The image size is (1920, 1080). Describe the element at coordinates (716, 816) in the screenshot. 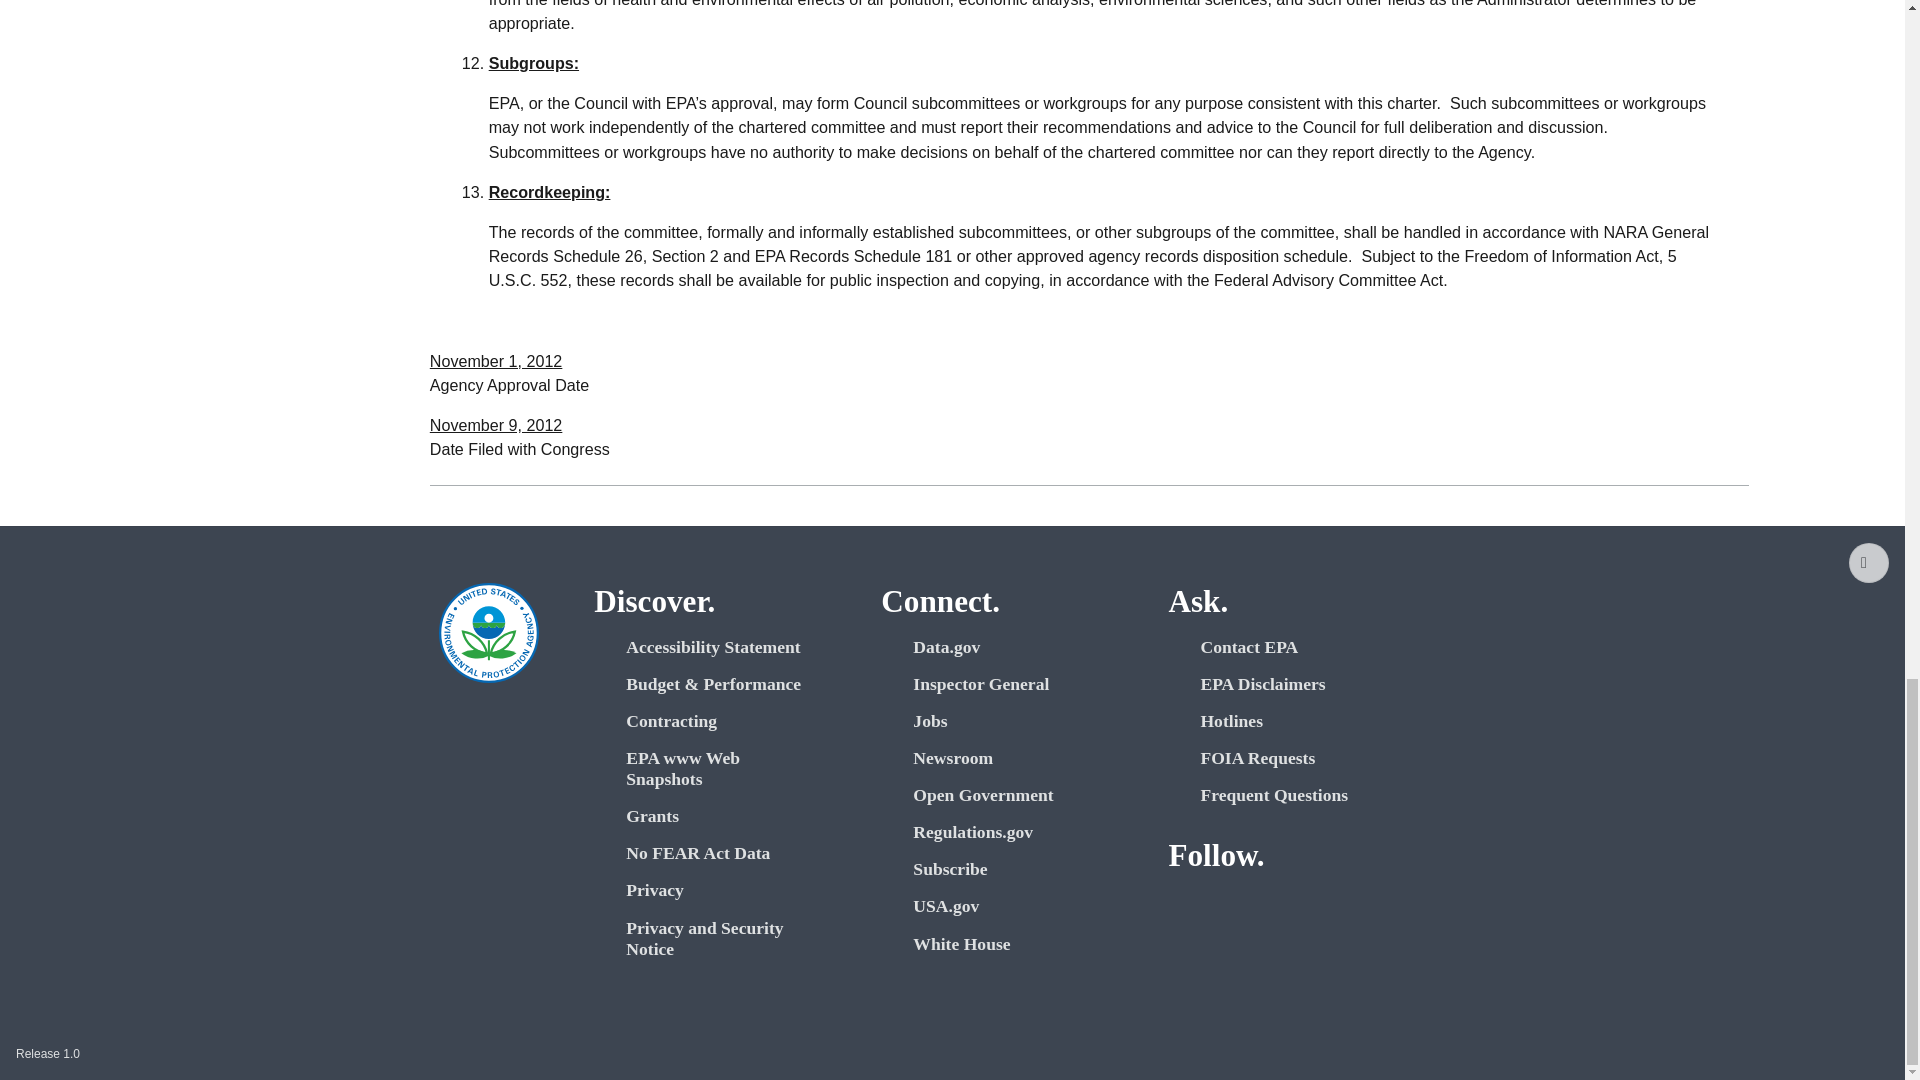

I see `Grants` at that location.